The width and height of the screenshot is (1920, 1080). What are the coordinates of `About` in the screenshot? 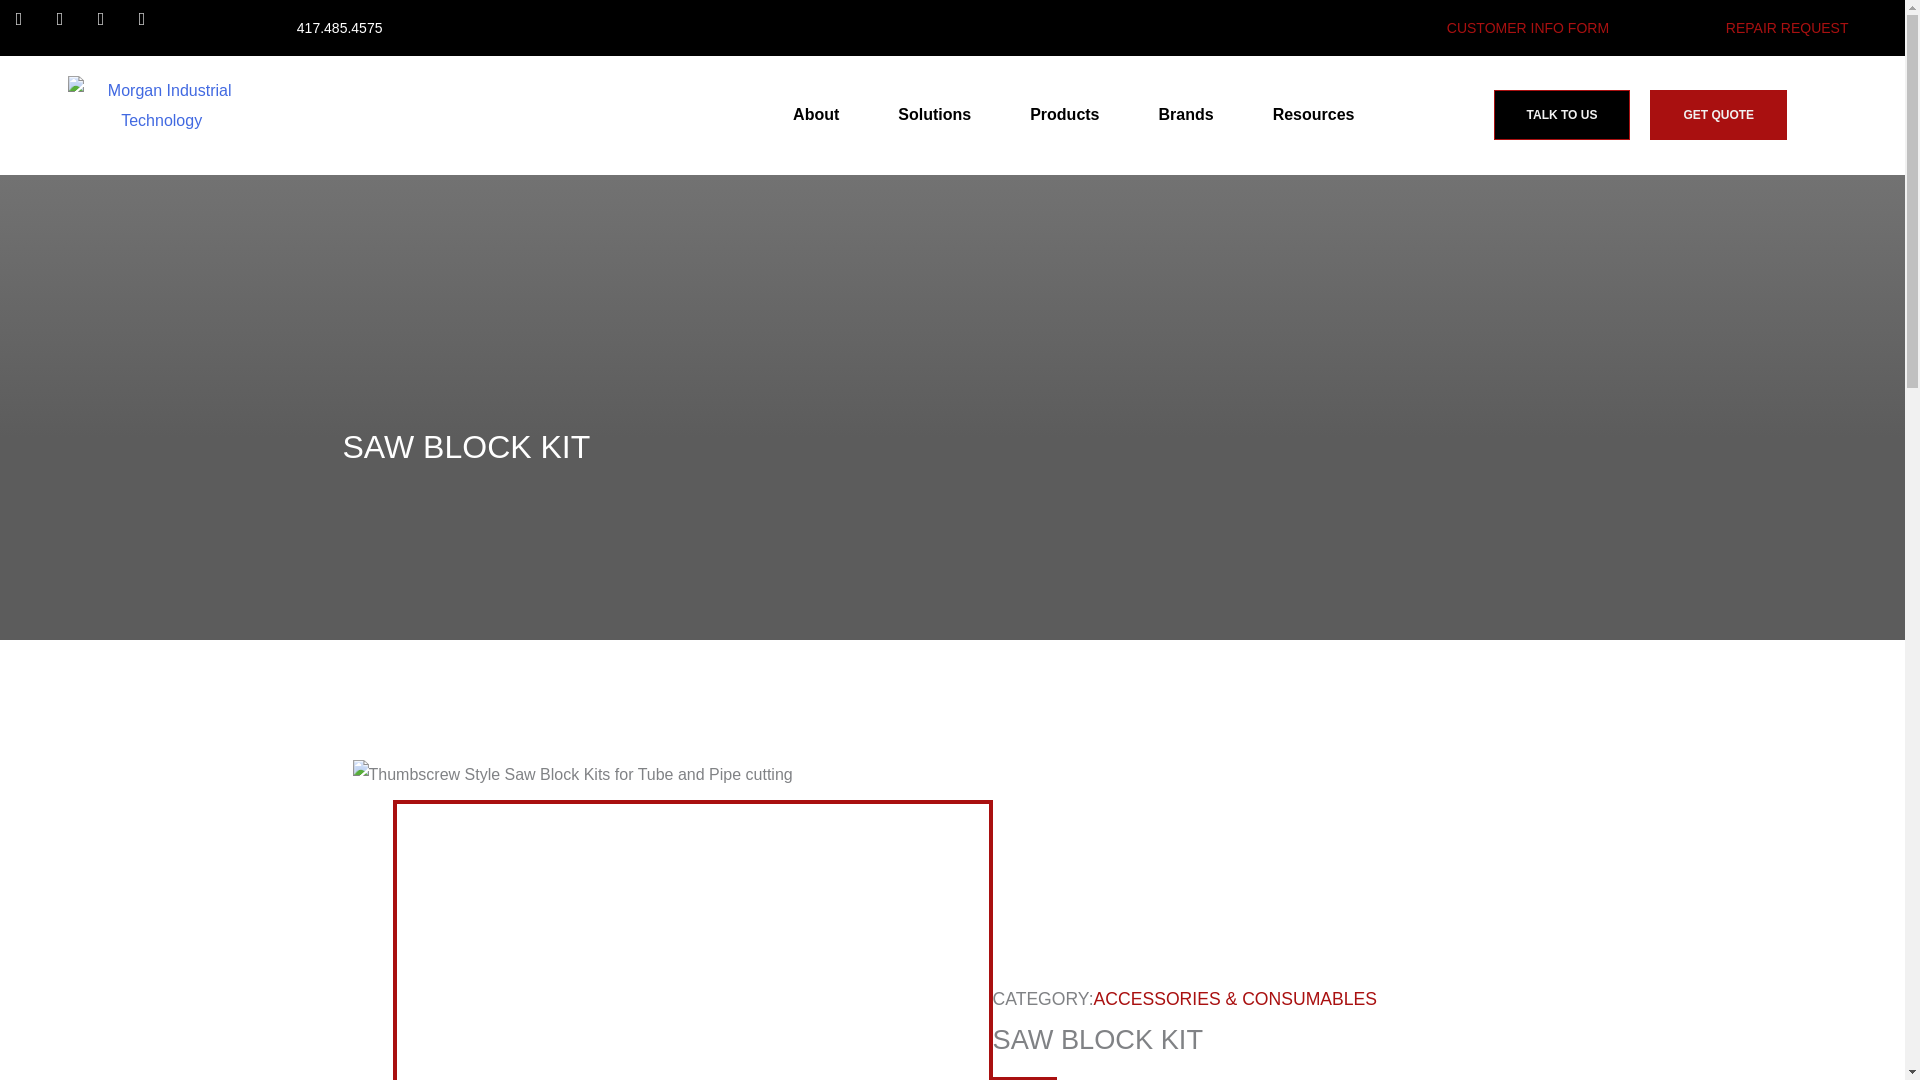 It's located at (820, 114).